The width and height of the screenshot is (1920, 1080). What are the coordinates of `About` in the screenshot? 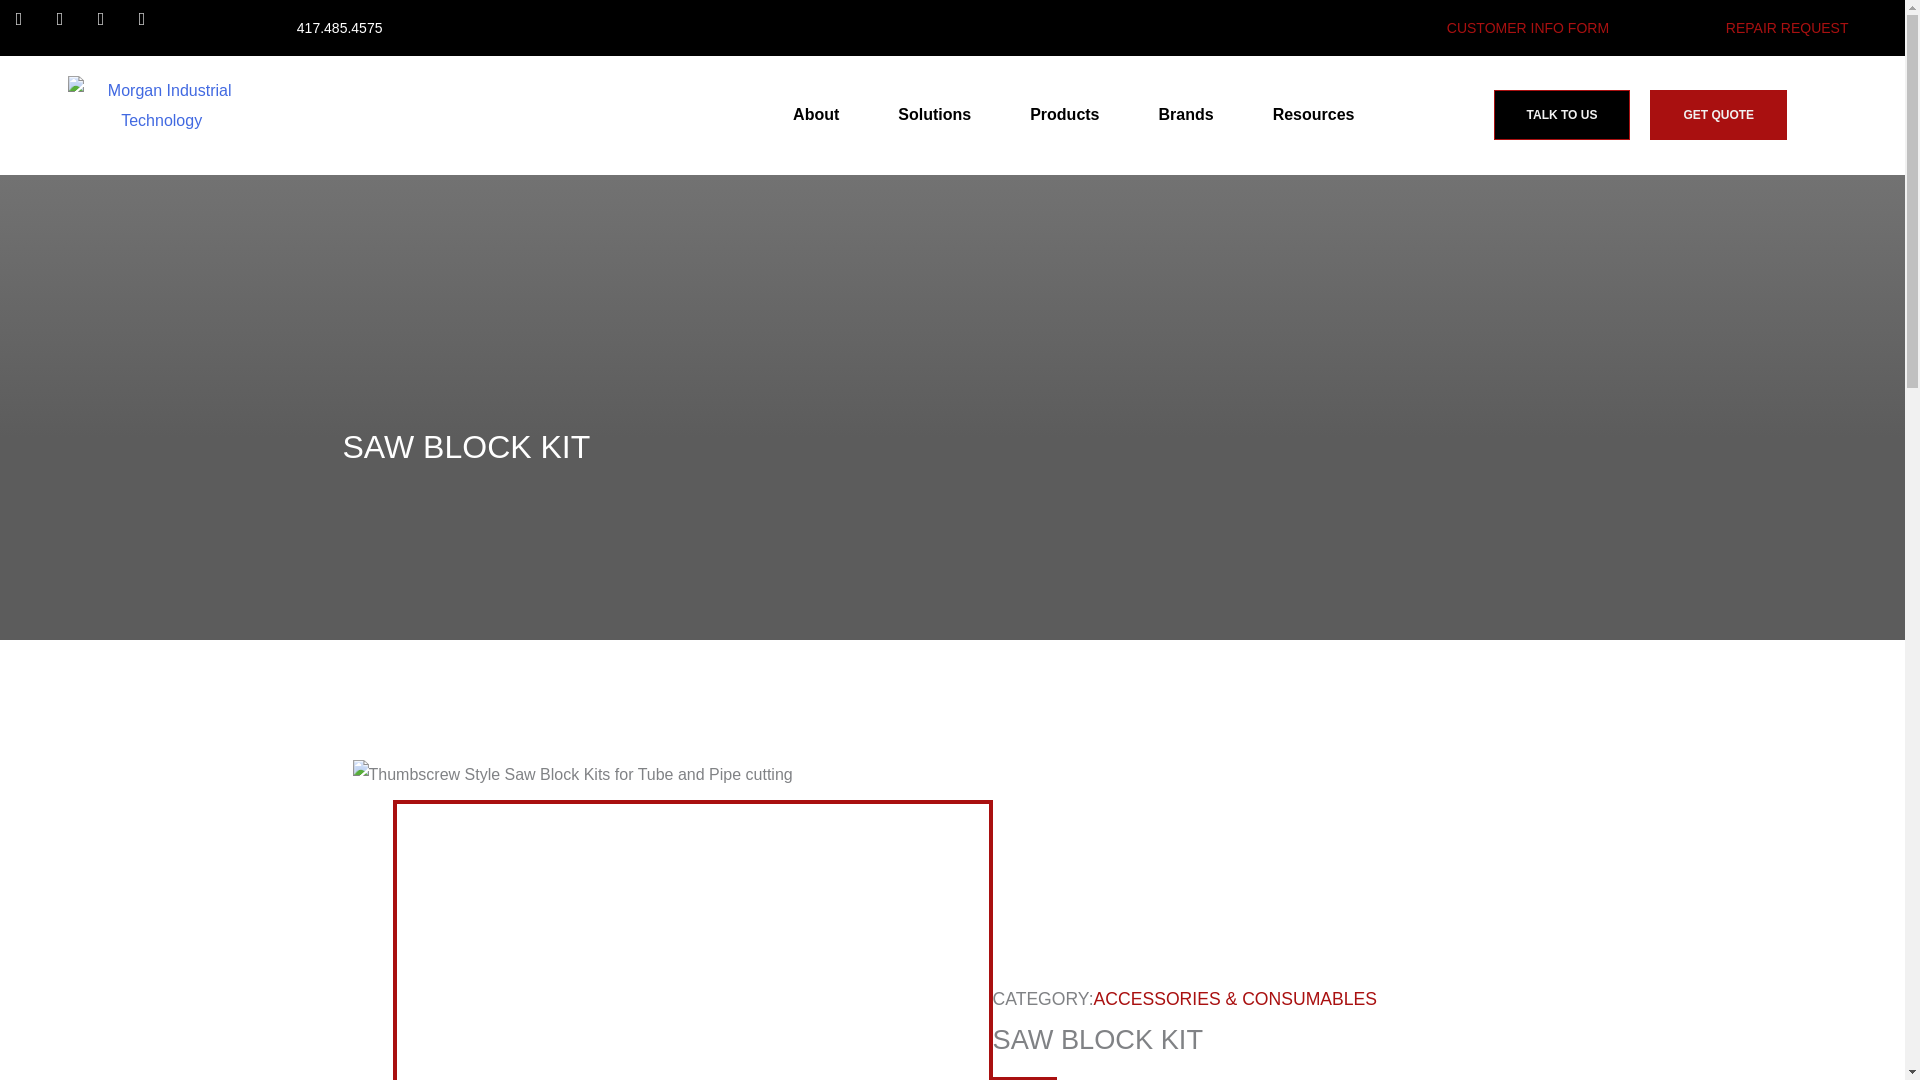 It's located at (820, 114).